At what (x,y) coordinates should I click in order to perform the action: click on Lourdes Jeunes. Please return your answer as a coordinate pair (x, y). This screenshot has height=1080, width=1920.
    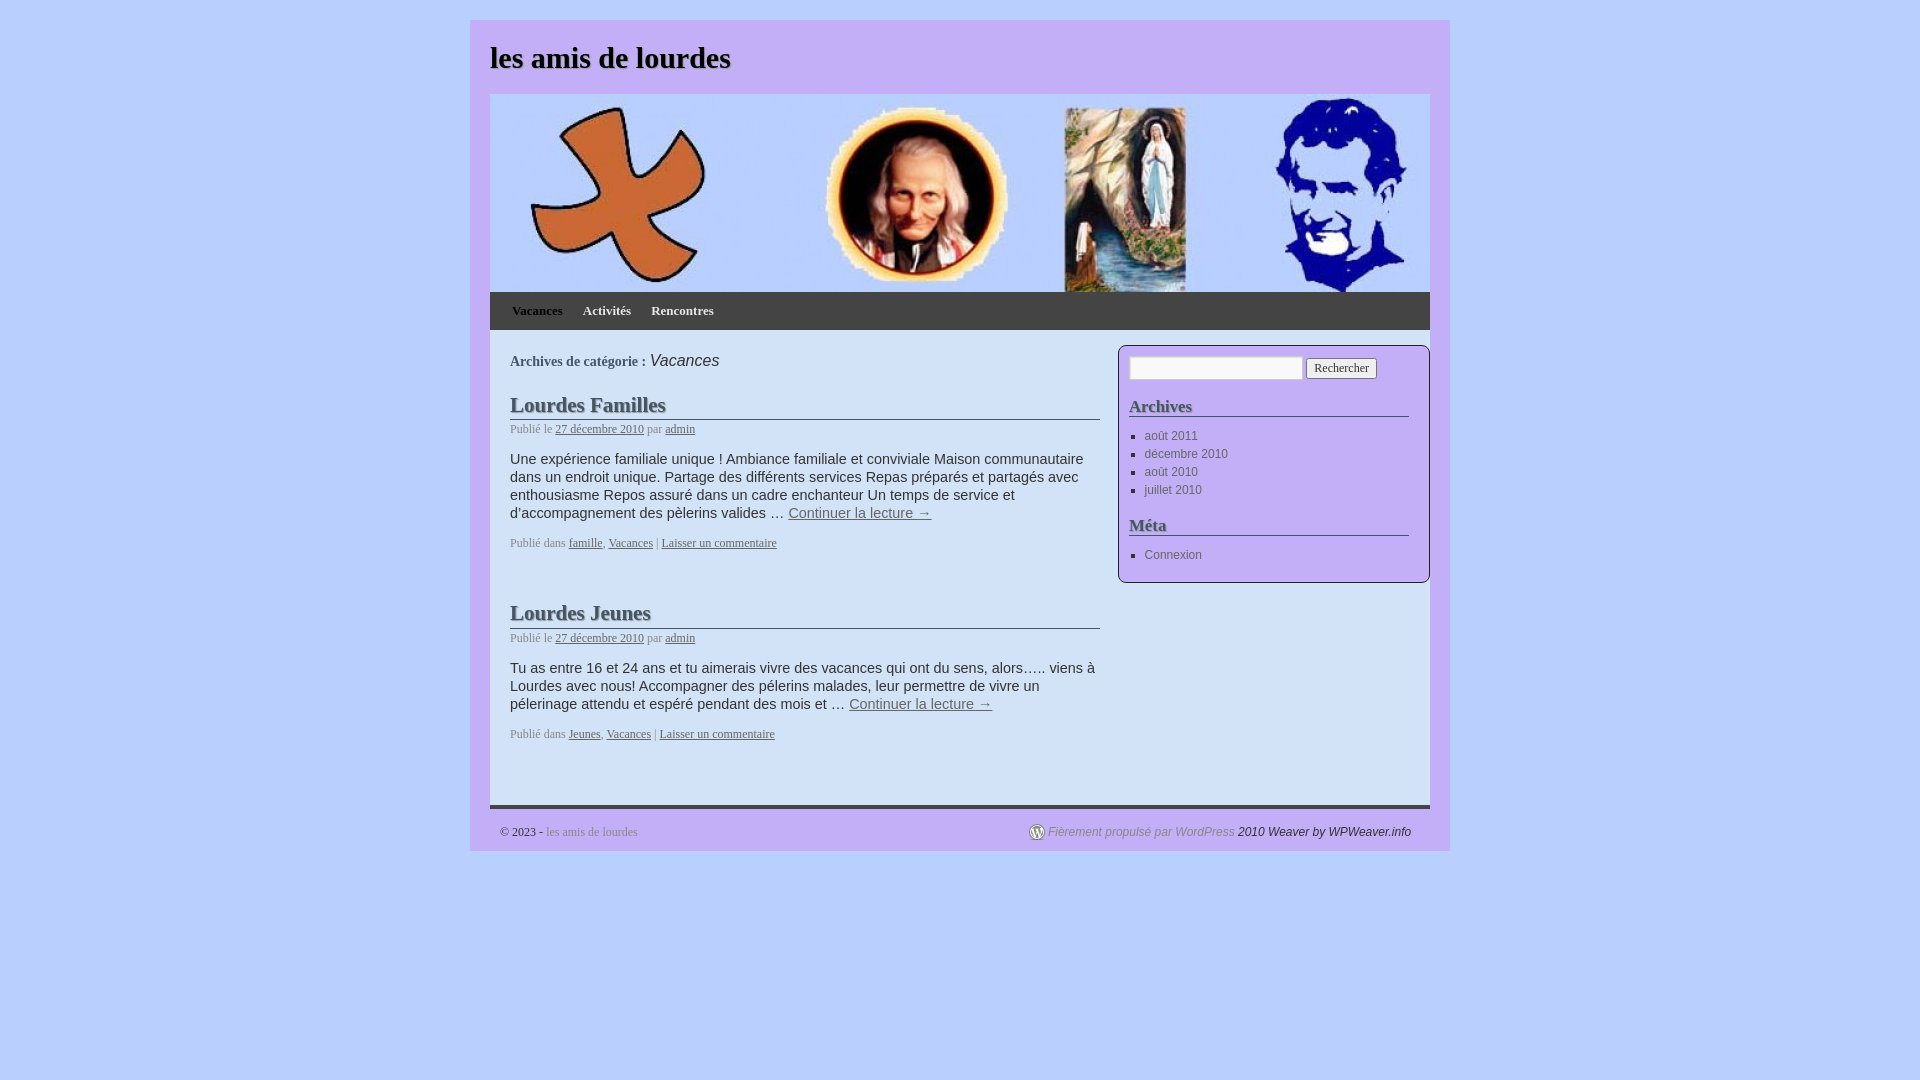
    Looking at the image, I should click on (580, 613).